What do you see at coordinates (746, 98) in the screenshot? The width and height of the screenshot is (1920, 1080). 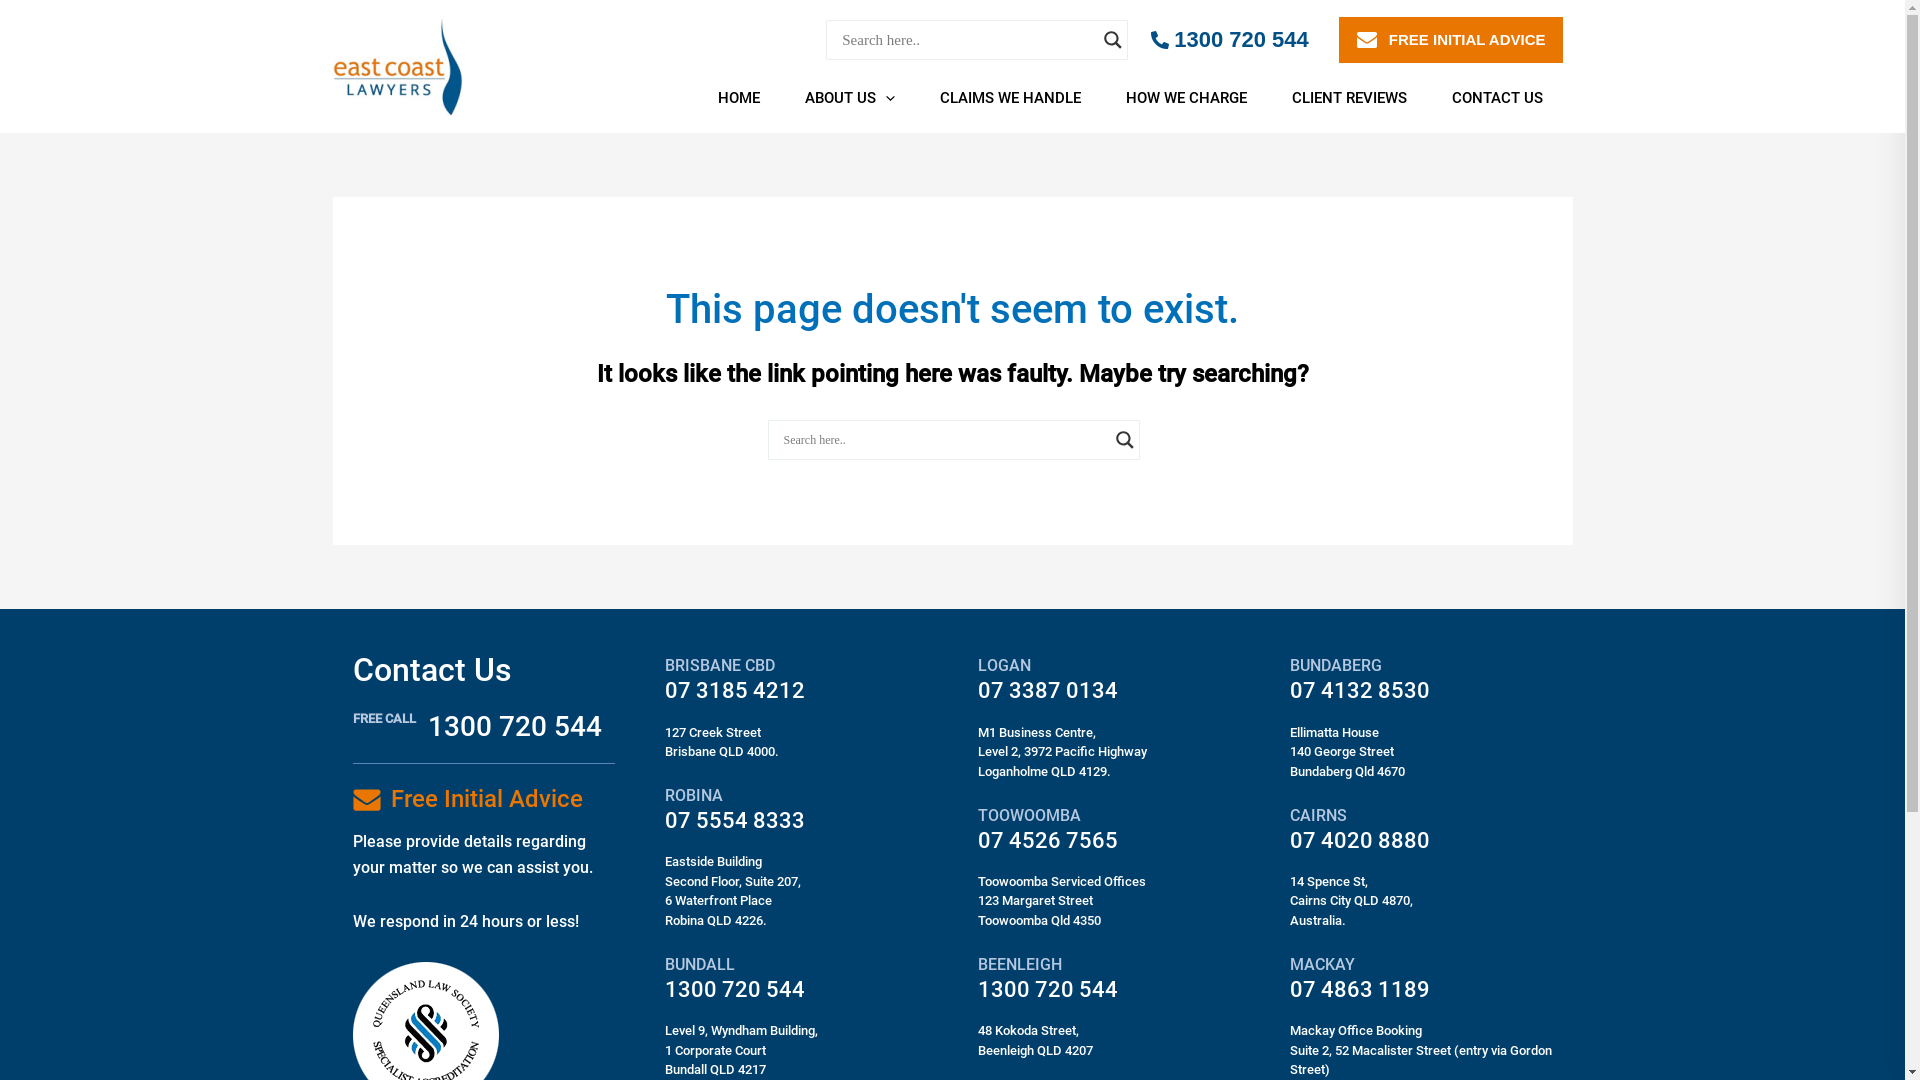 I see `HOME` at bounding box center [746, 98].